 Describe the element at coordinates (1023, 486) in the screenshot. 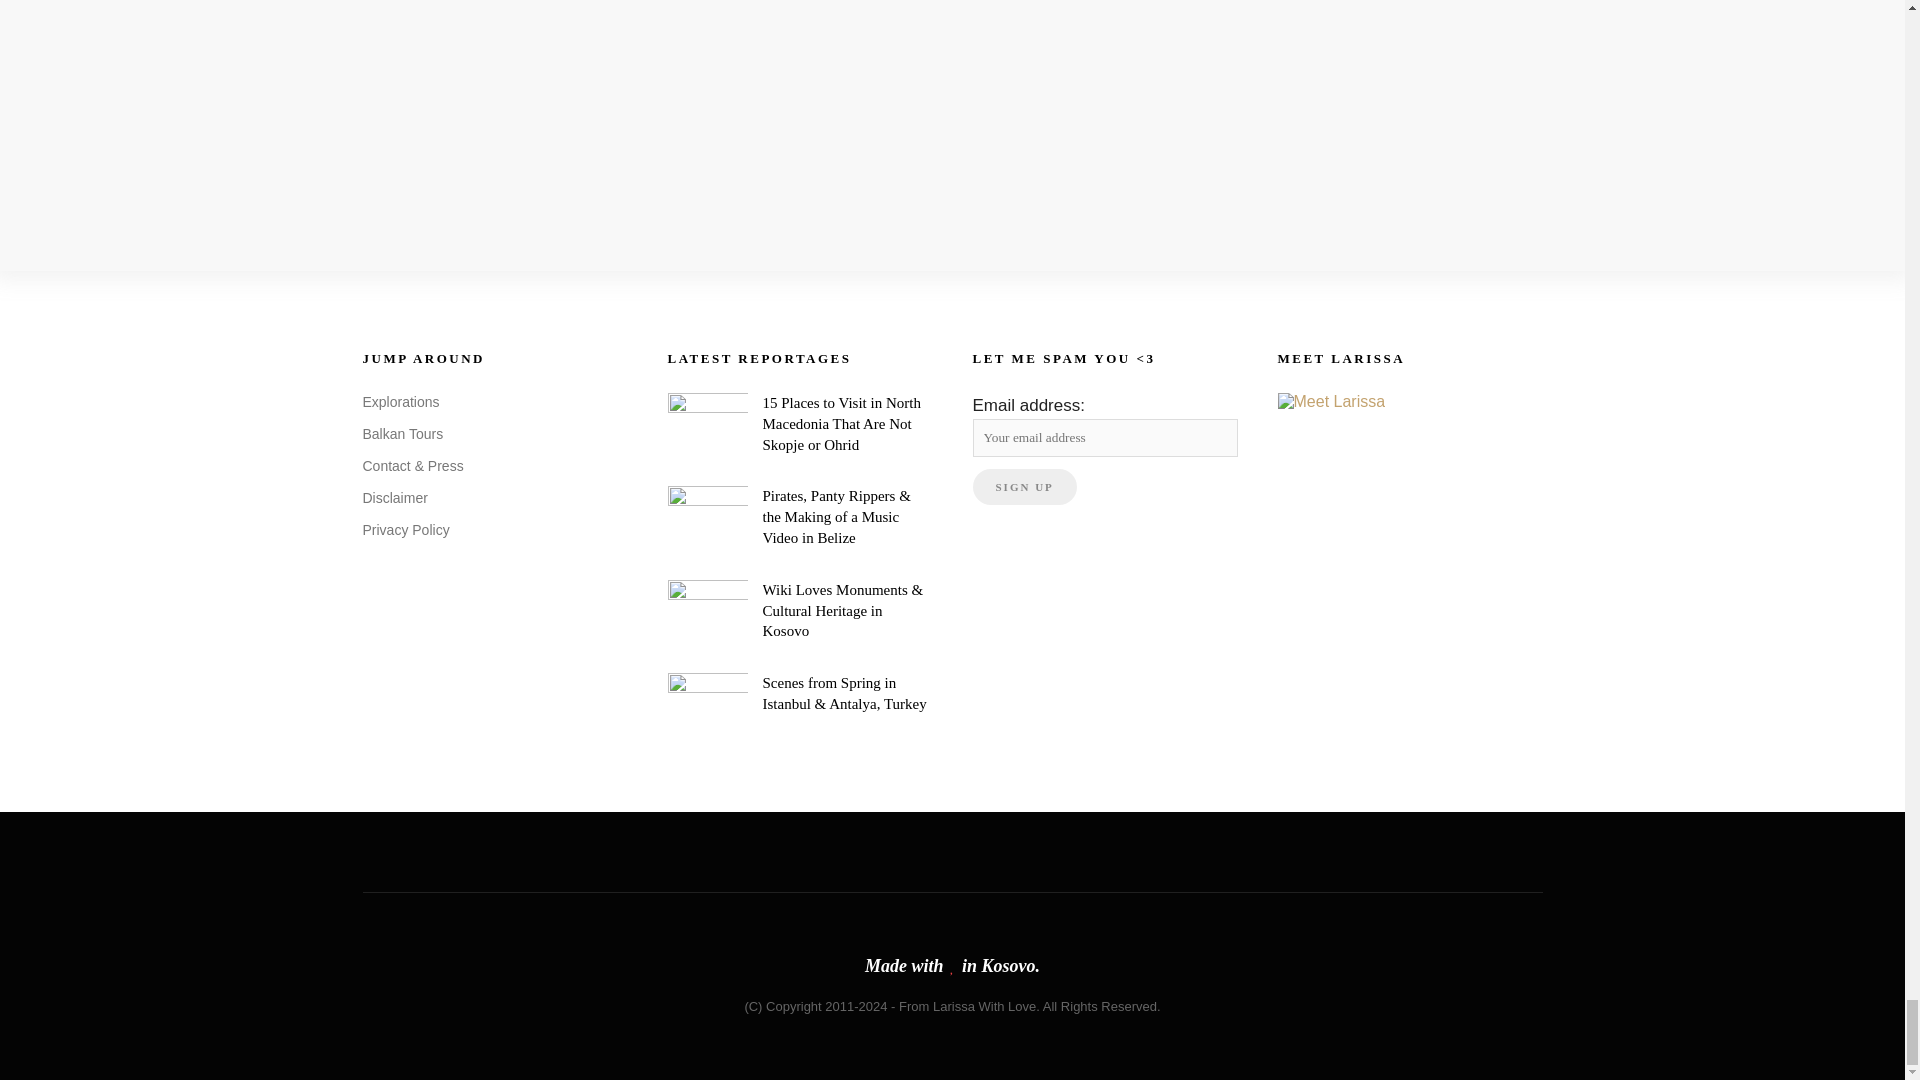

I see `Sign up` at that location.